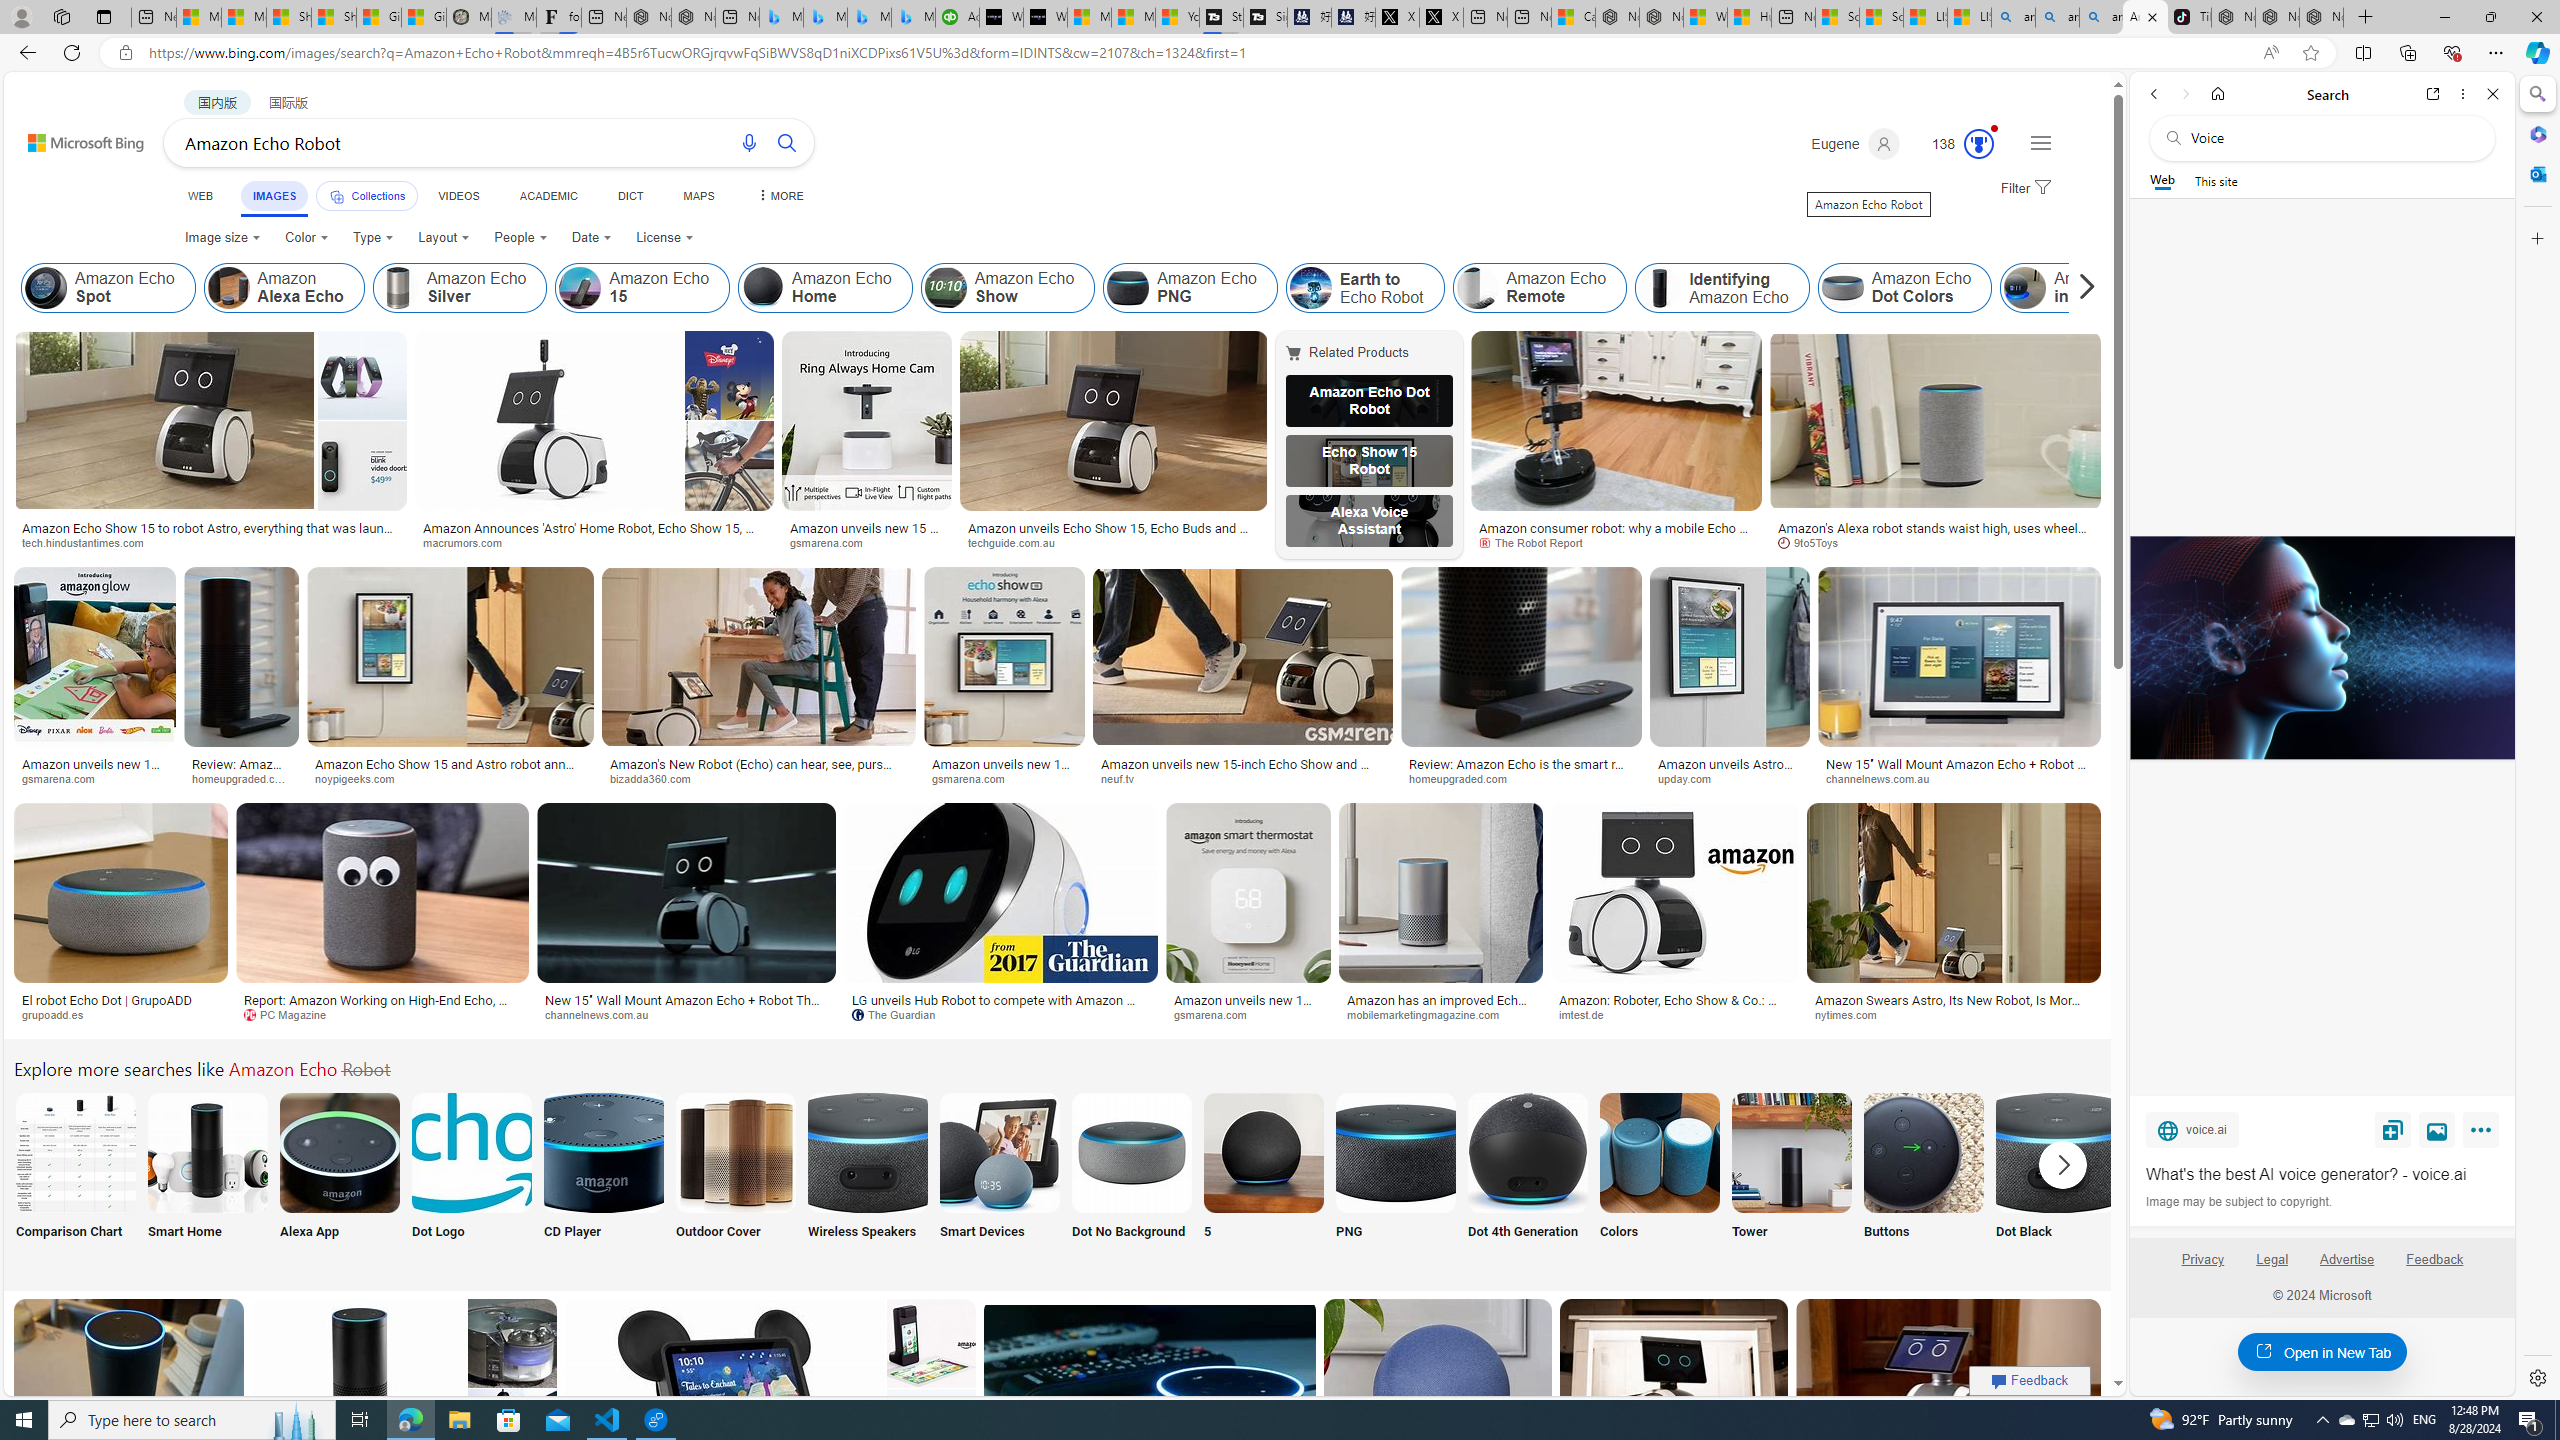 The image size is (2560, 1440). What do you see at coordinates (2163, 180) in the screenshot?
I see `Web scope` at bounding box center [2163, 180].